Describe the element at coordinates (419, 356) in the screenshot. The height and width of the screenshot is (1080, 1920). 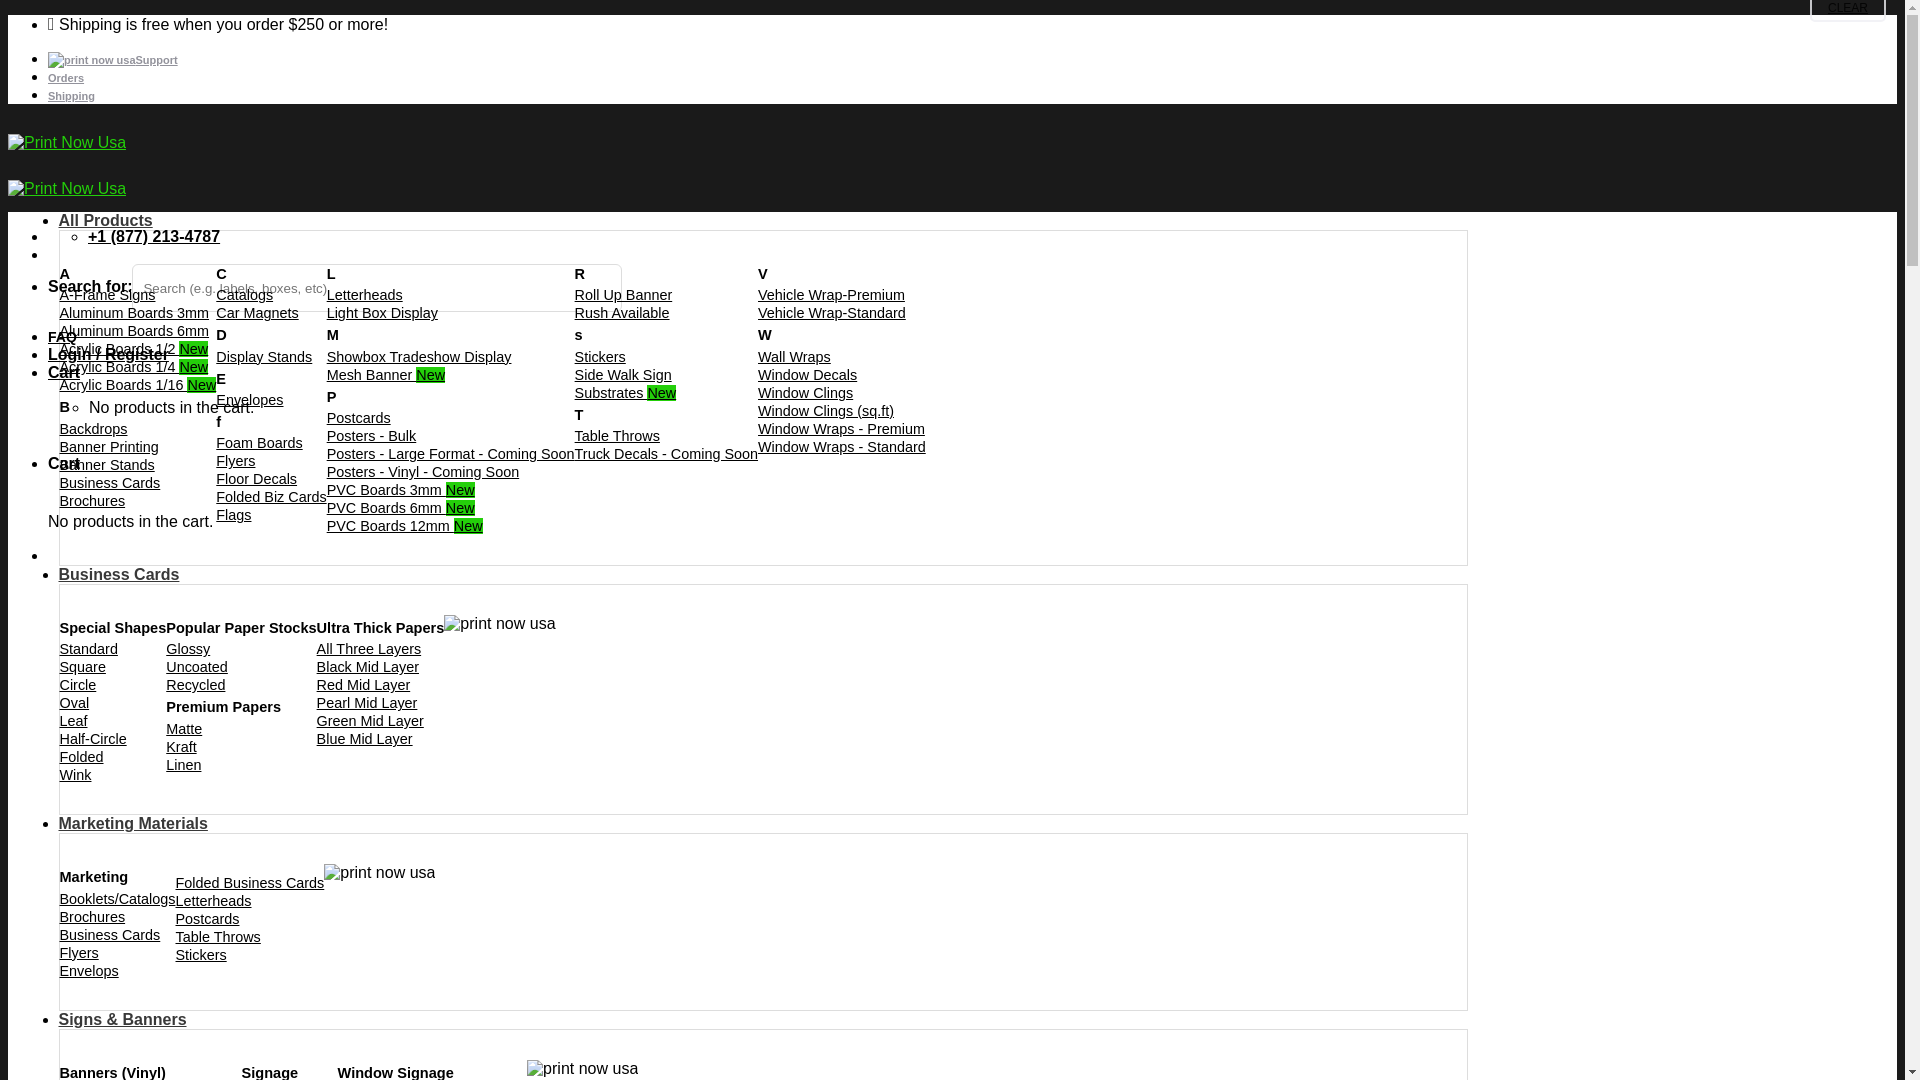
I see `Showbox Tradeshow Display` at that location.